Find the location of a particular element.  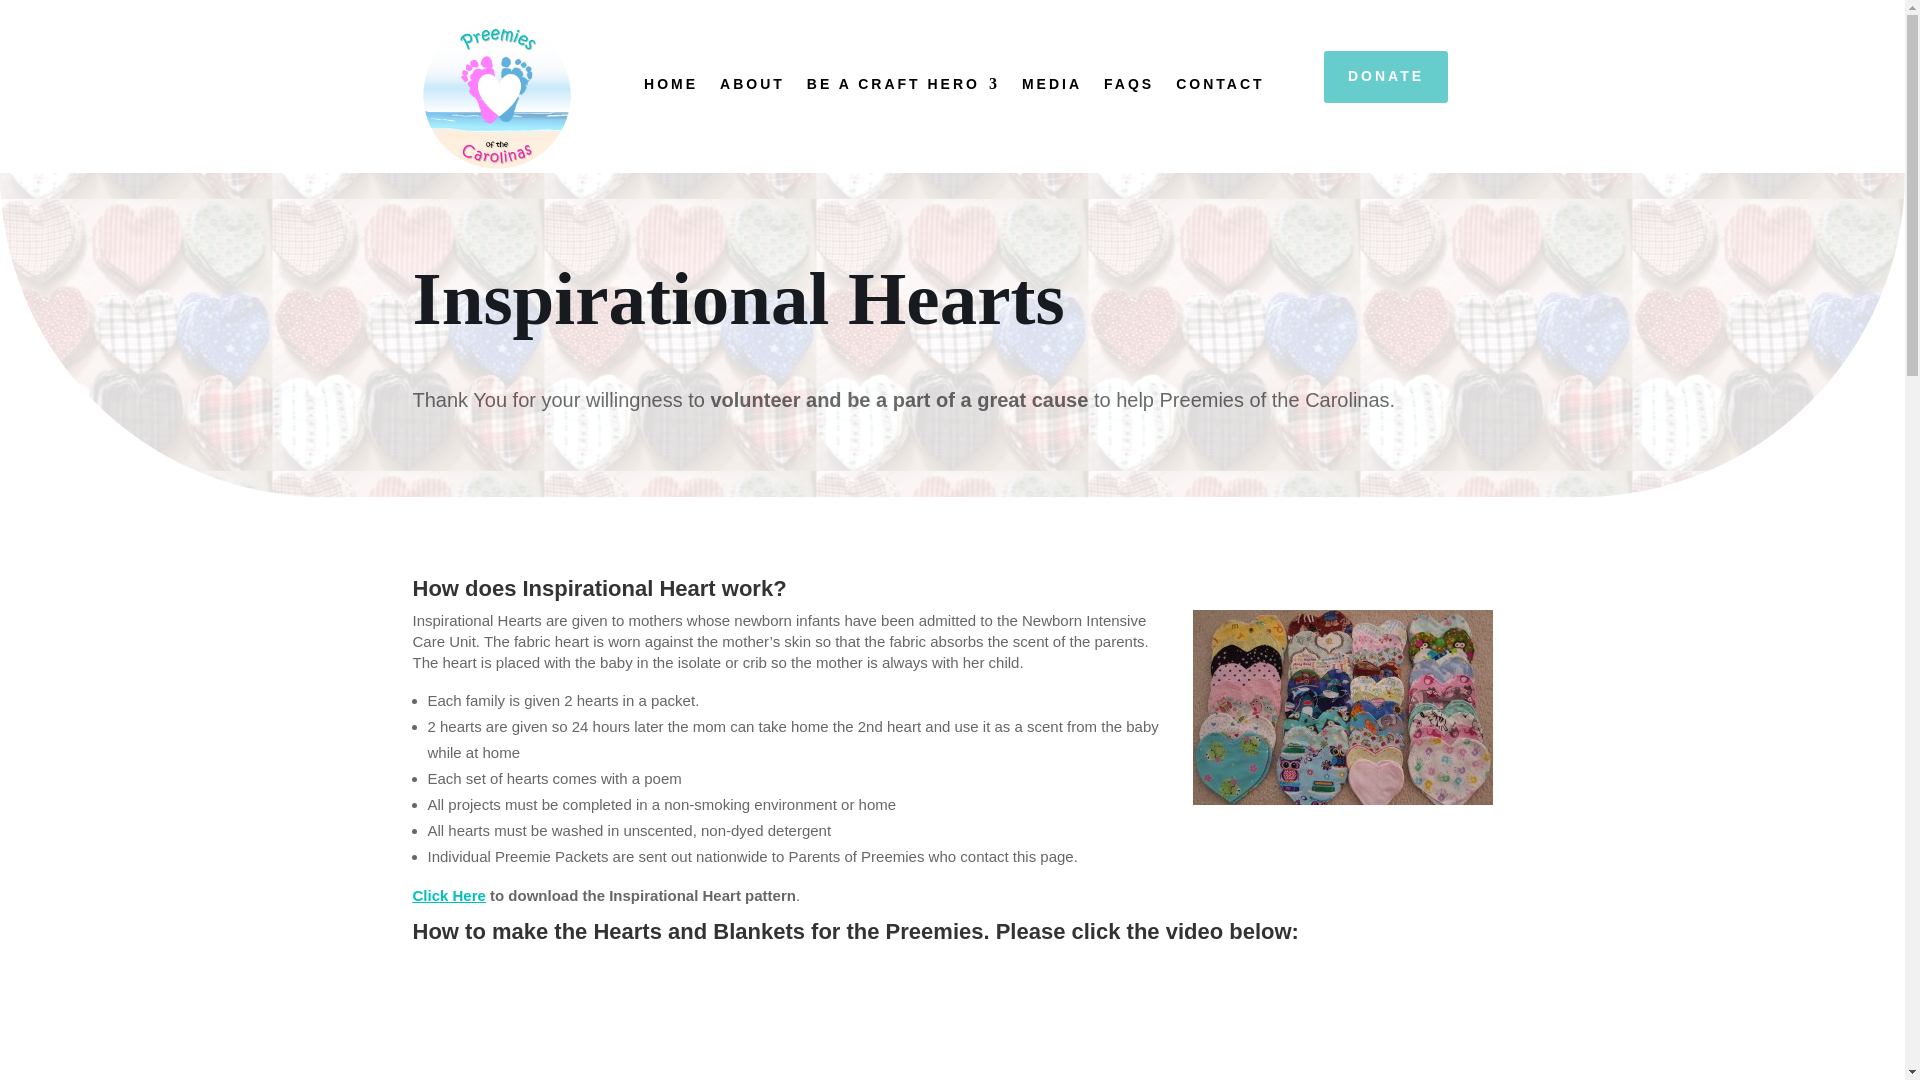

YouTube video player is located at coordinates (952, 1024).